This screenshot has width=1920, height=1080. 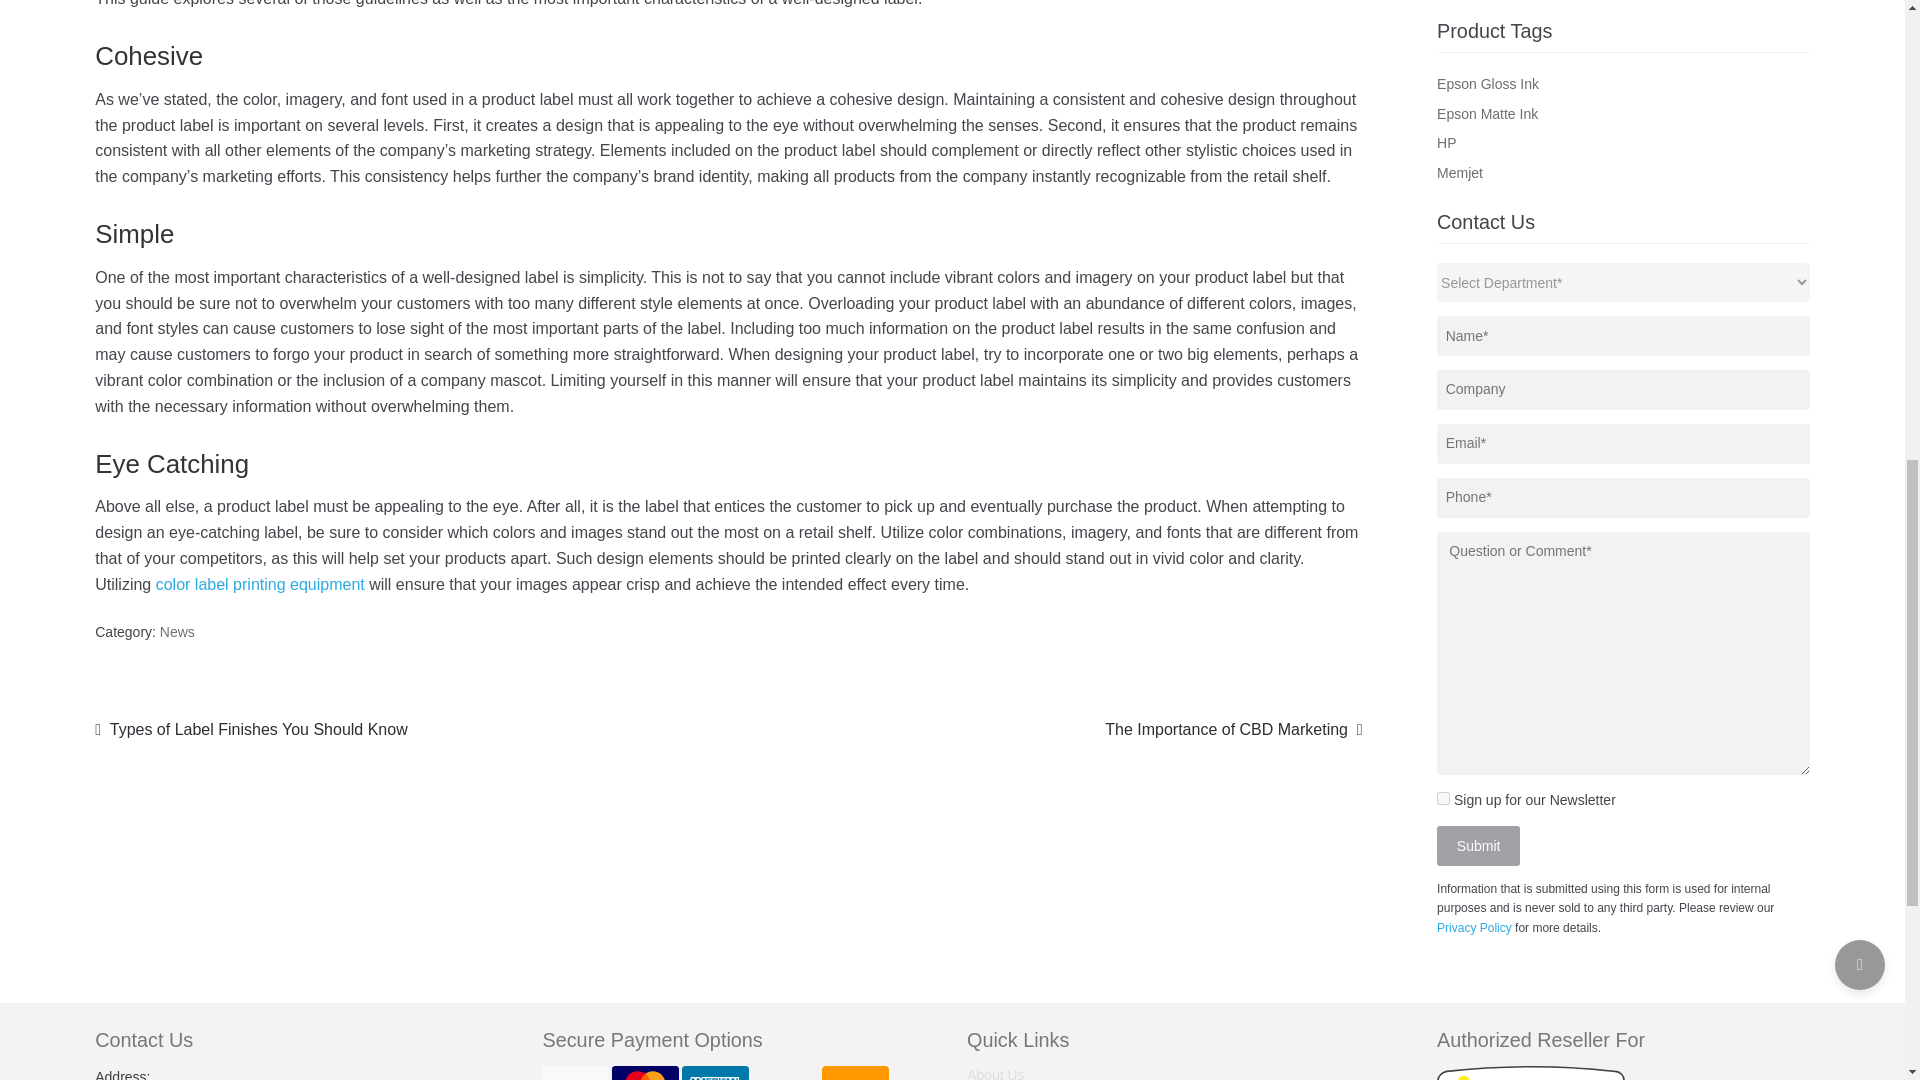 I want to click on Sign up for our Newsletter, so click(x=1442, y=798).